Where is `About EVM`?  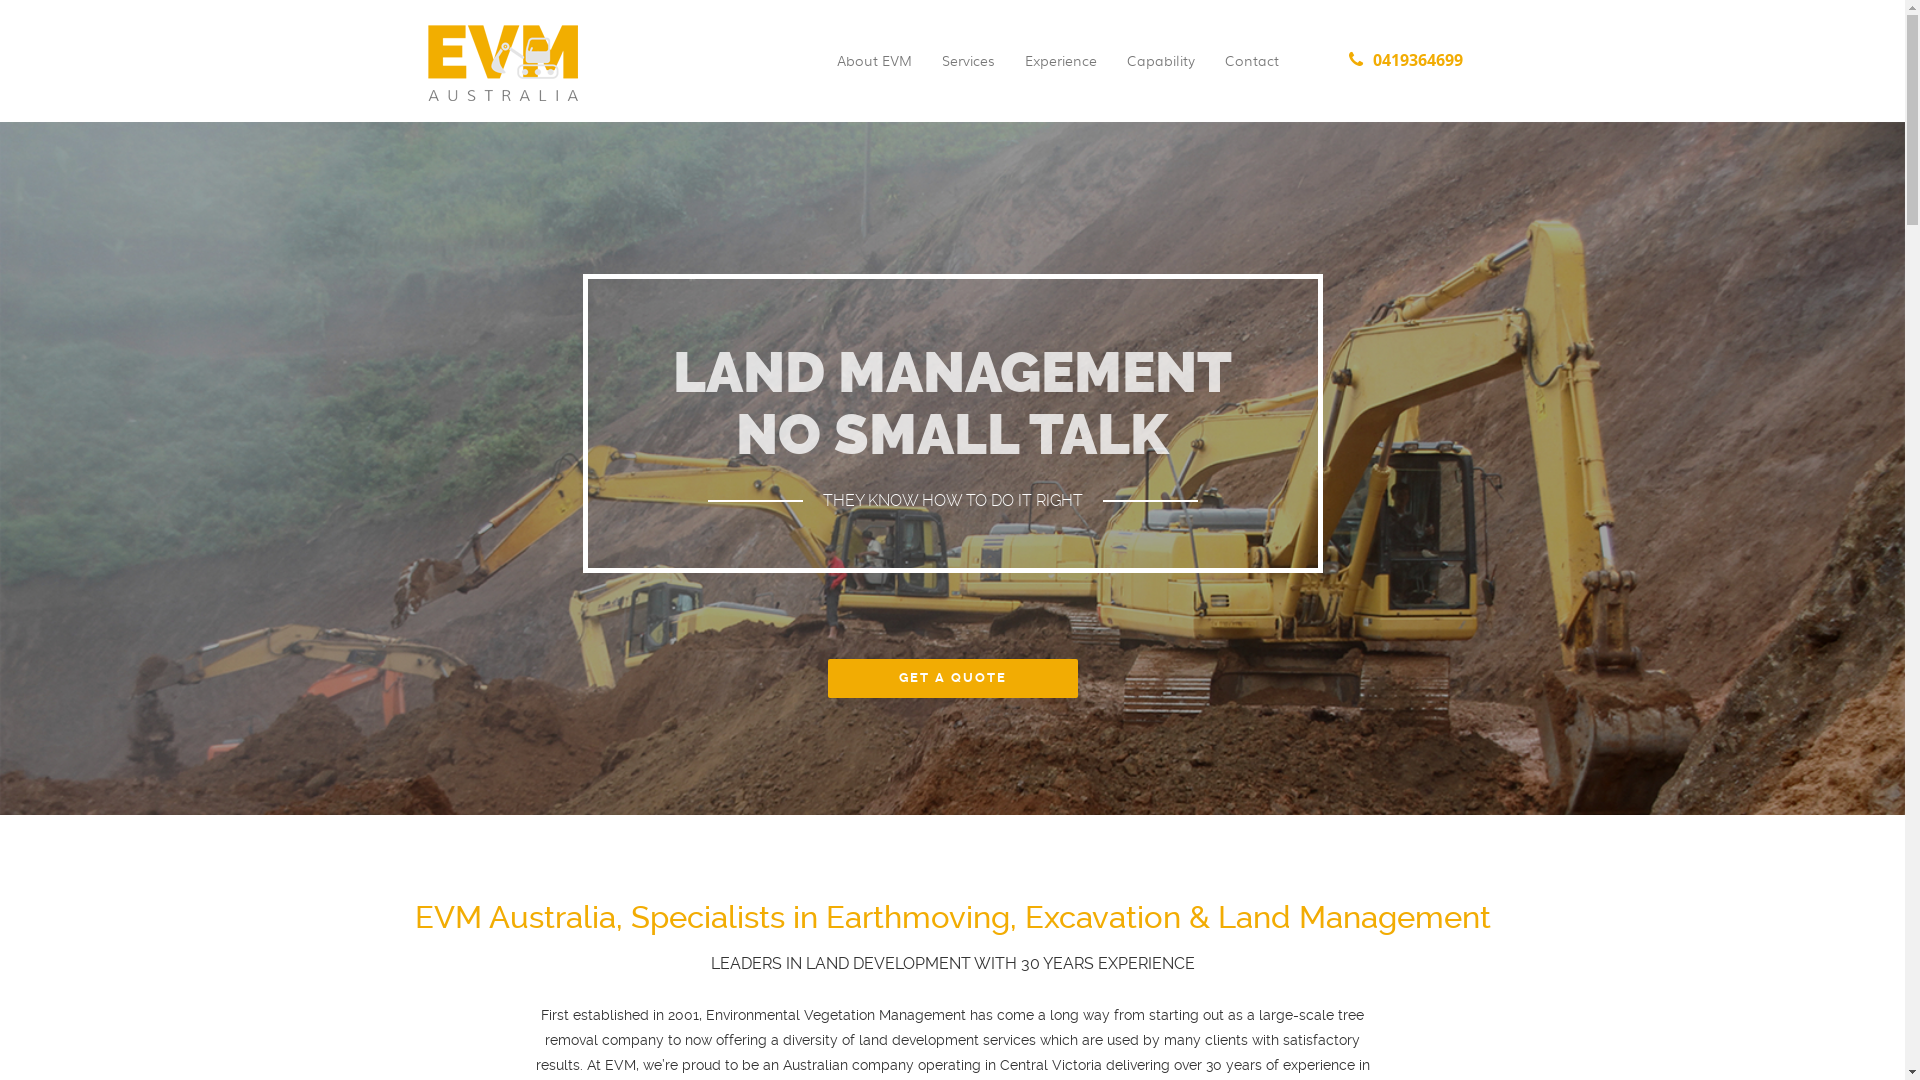 About EVM is located at coordinates (874, 74).